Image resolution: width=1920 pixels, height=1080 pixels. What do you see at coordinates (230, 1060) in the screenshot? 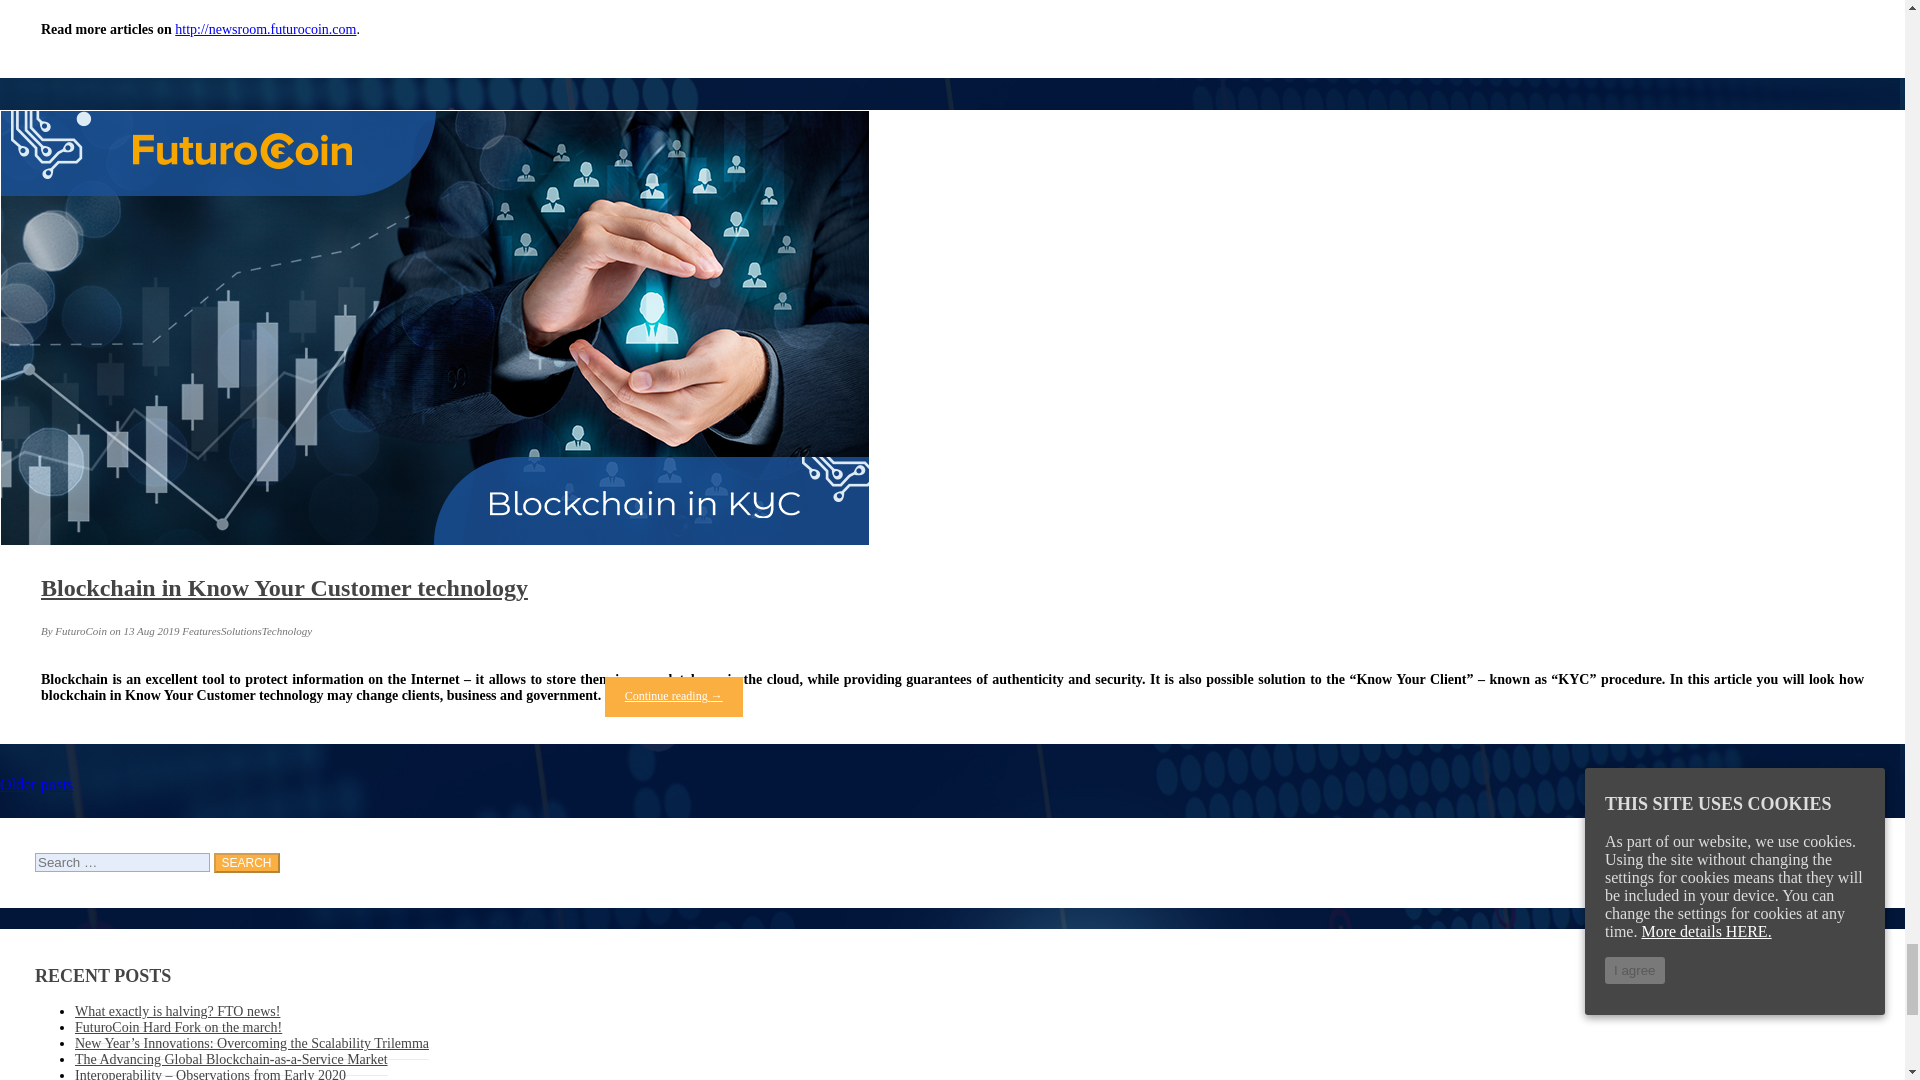
I see `The Advancing Global Blockchain-as-a-Service Market` at bounding box center [230, 1060].